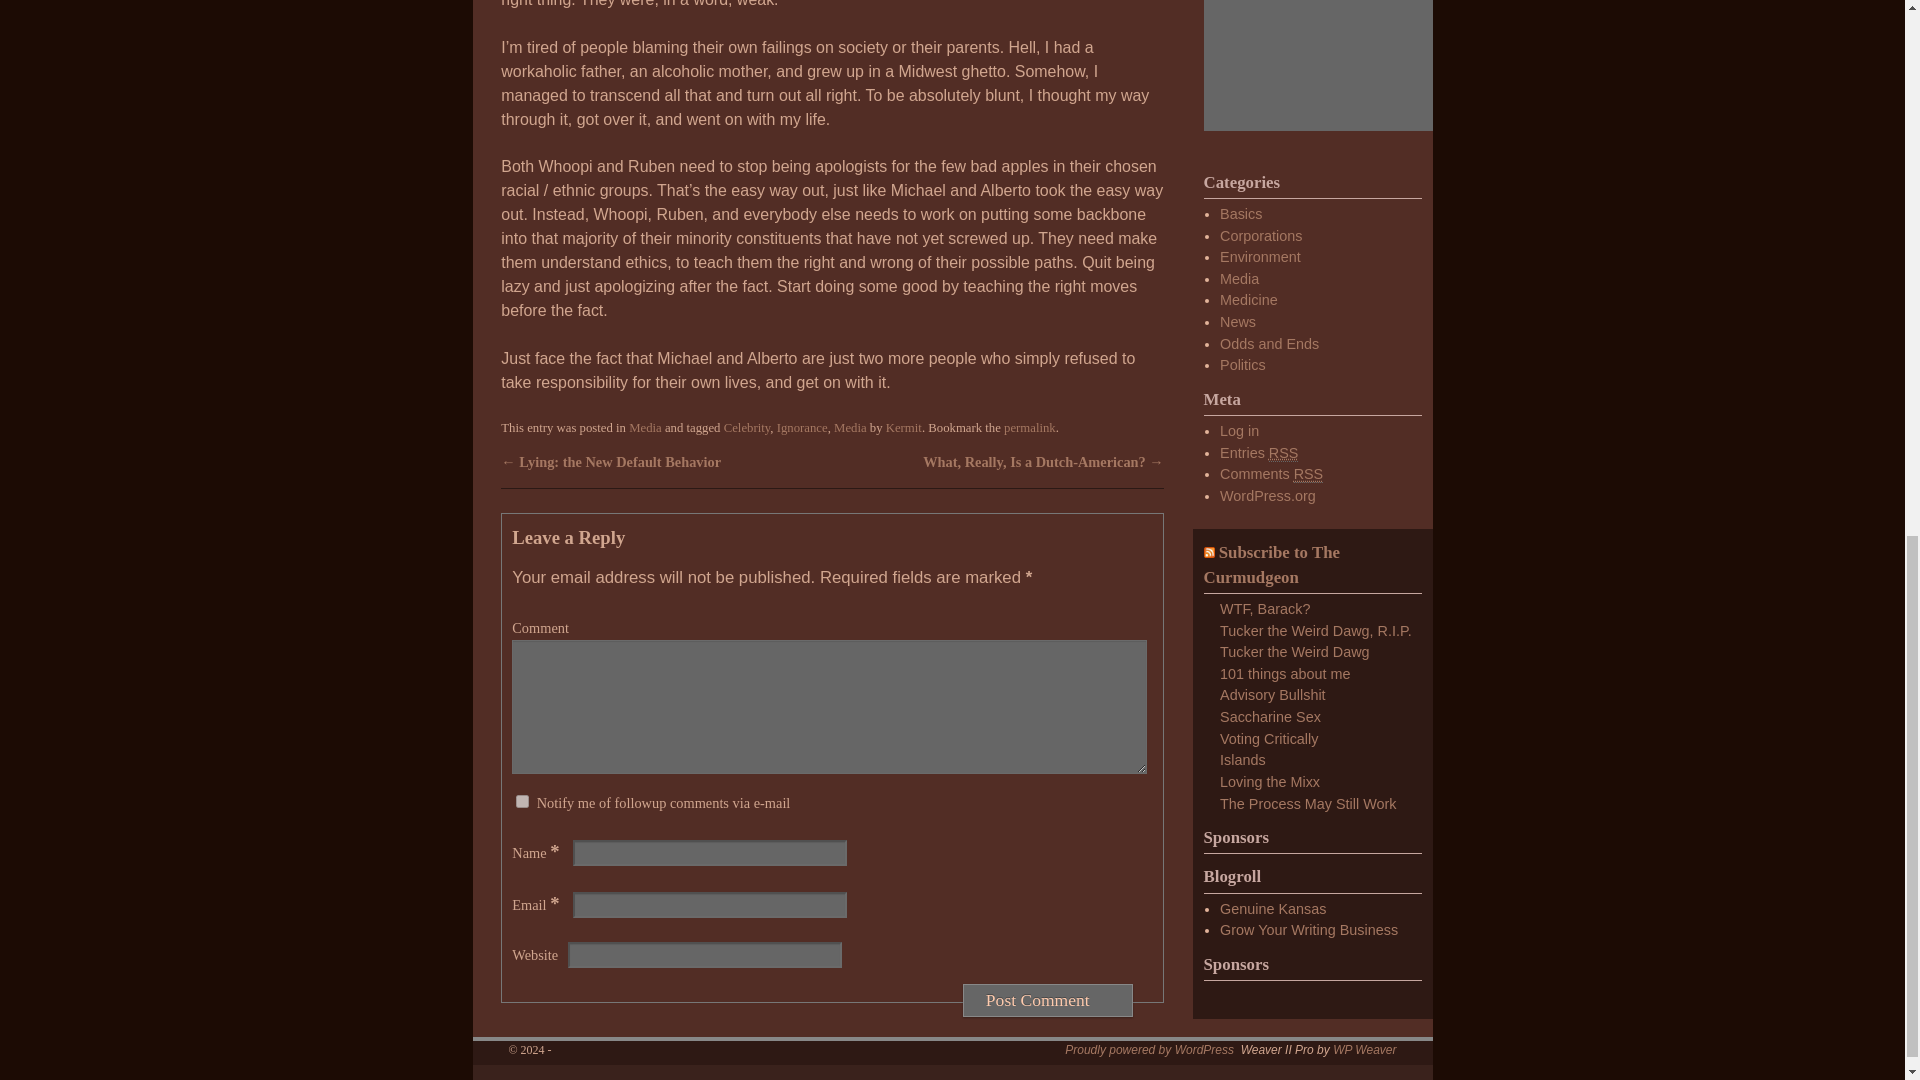 The width and height of the screenshot is (1920, 1080). Describe the element at coordinates (903, 428) in the screenshot. I see `Kermit` at that location.